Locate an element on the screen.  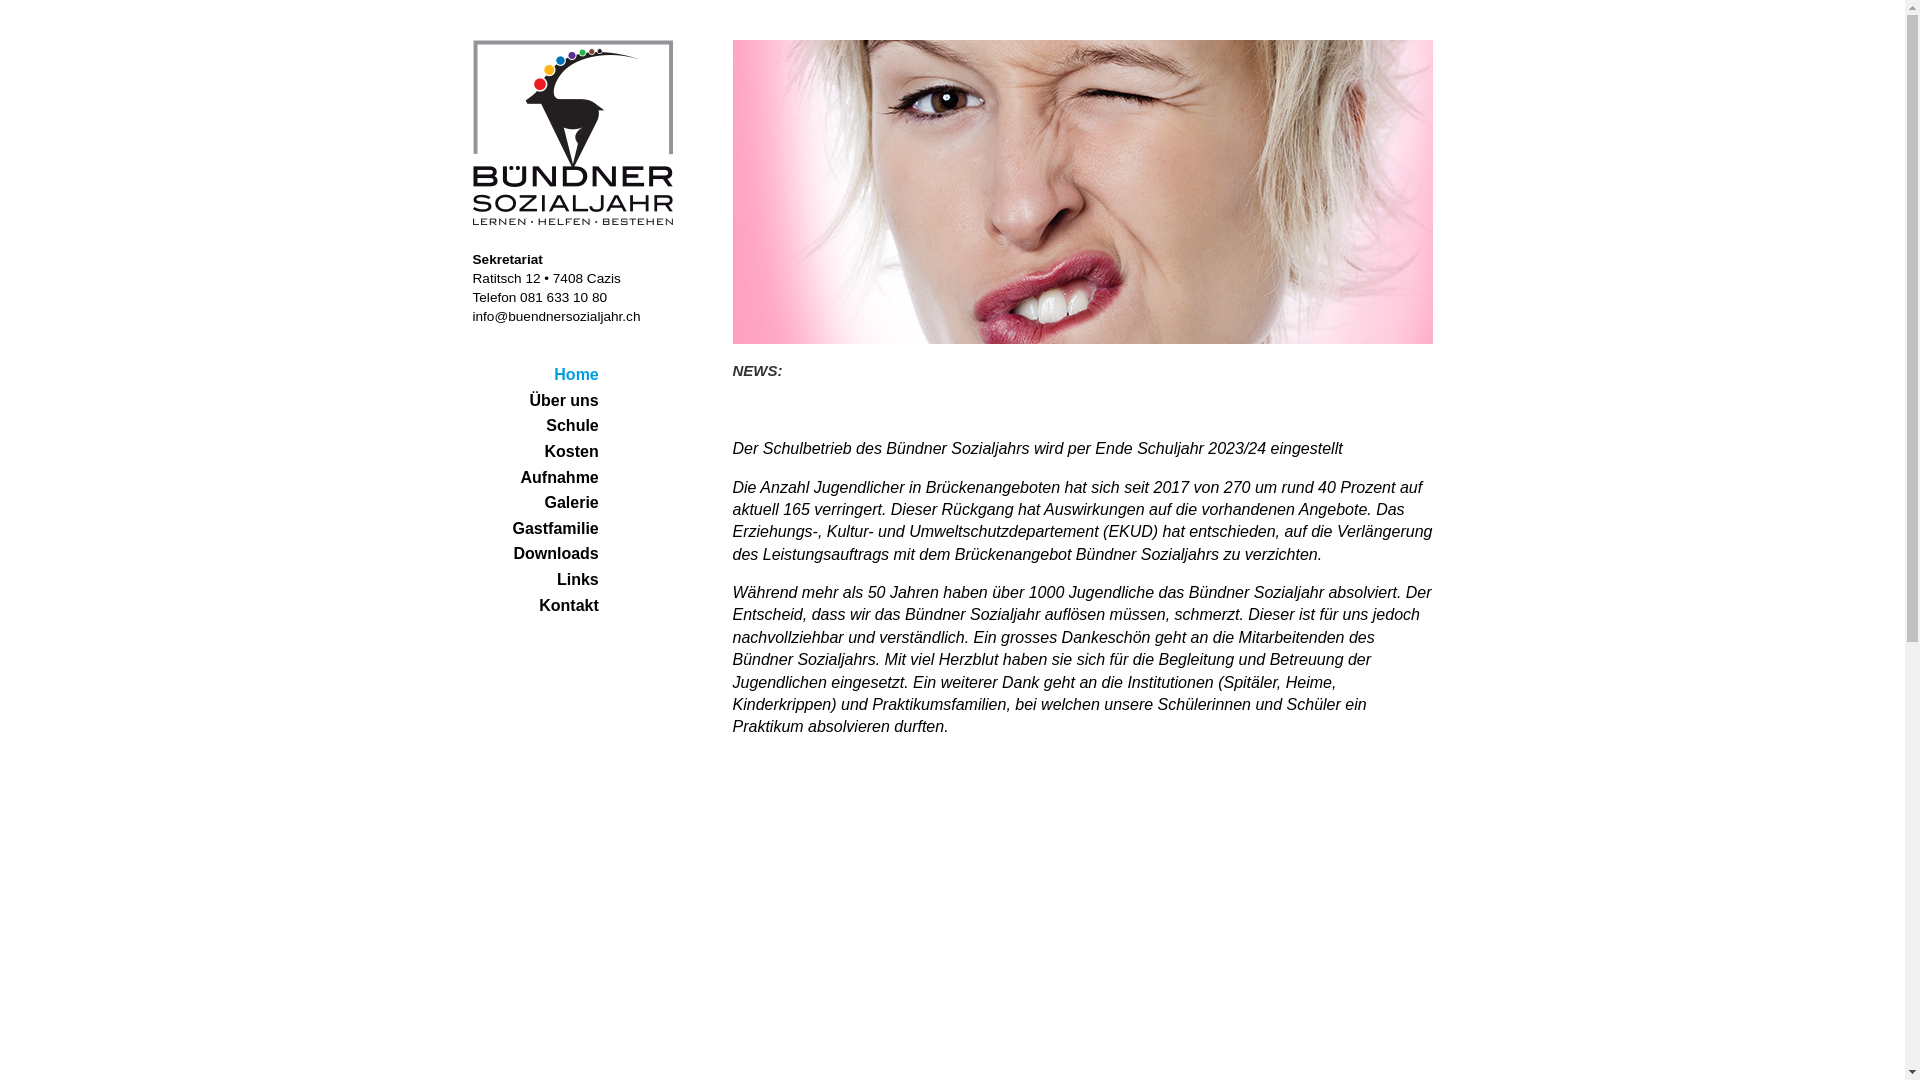
Galerie is located at coordinates (571, 502).